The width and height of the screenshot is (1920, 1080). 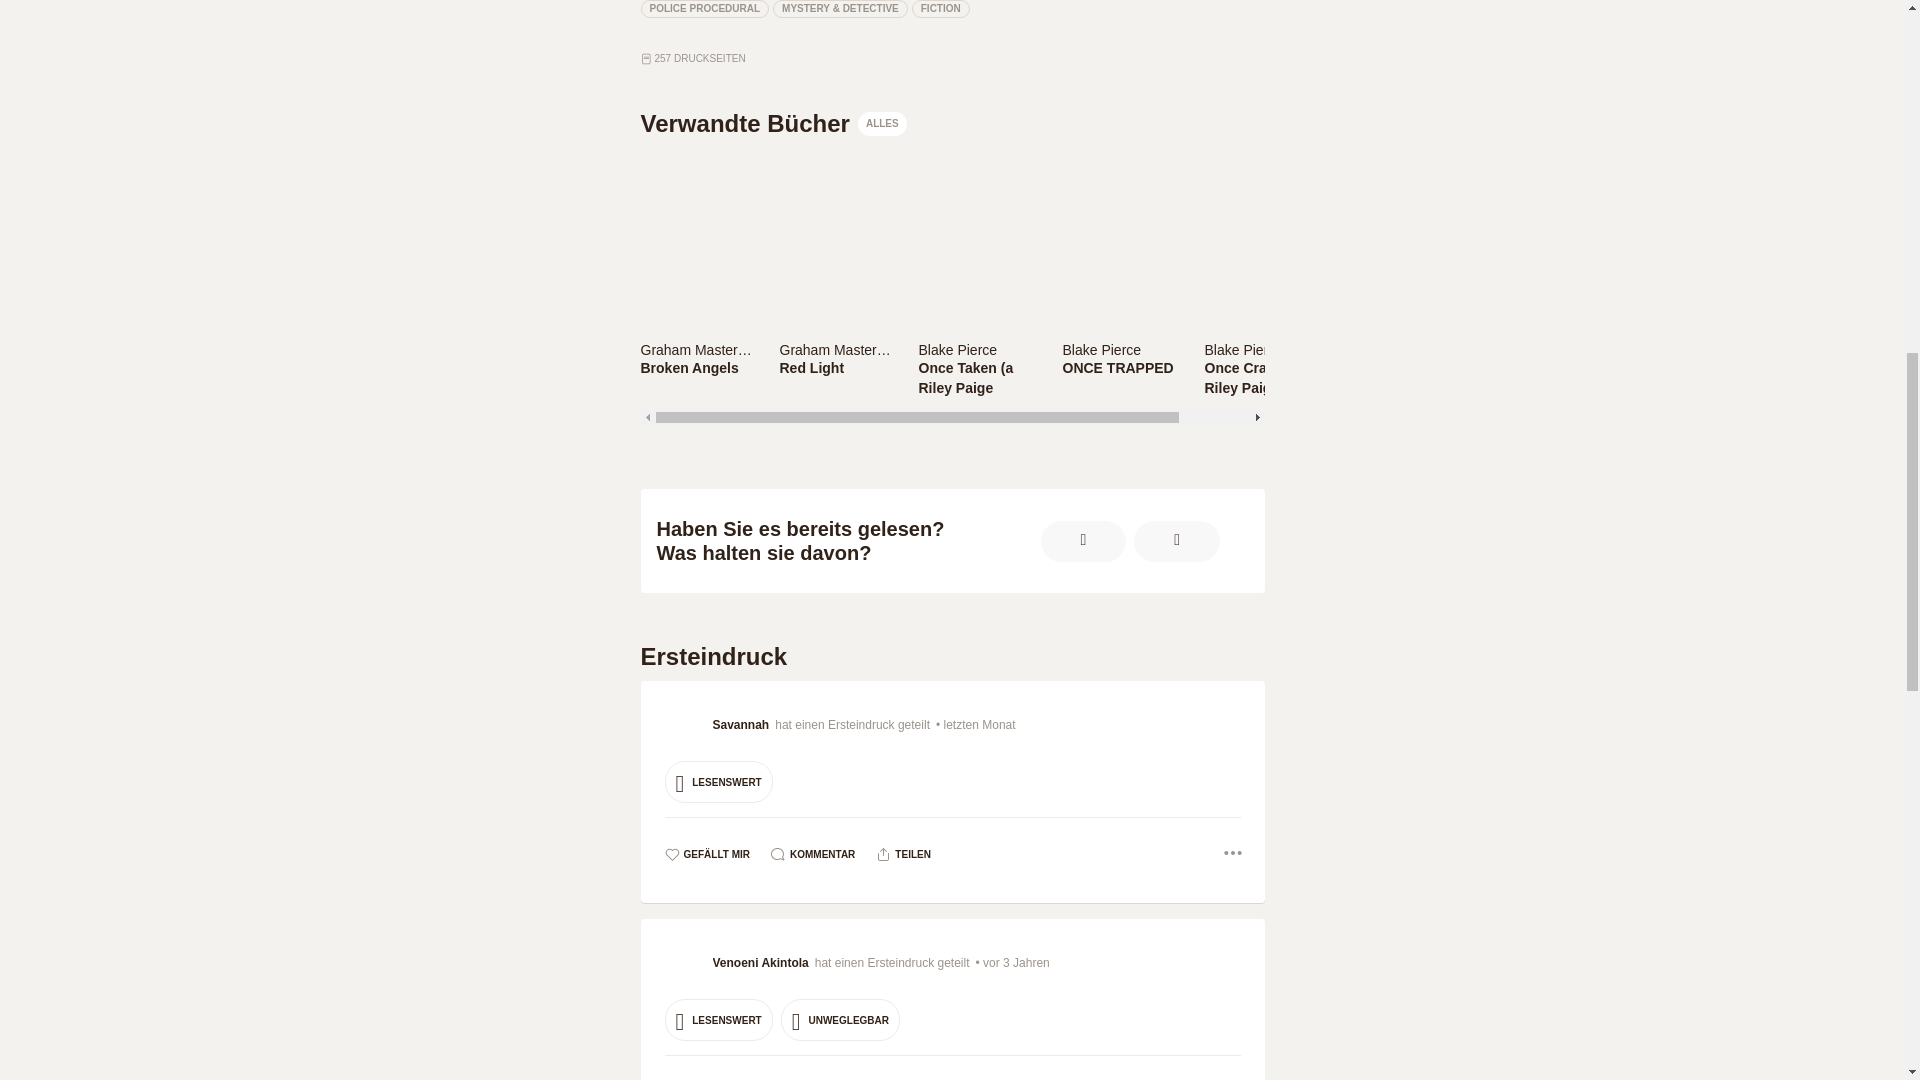 What do you see at coordinates (696, 368) in the screenshot?
I see `Broken Angels` at bounding box center [696, 368].